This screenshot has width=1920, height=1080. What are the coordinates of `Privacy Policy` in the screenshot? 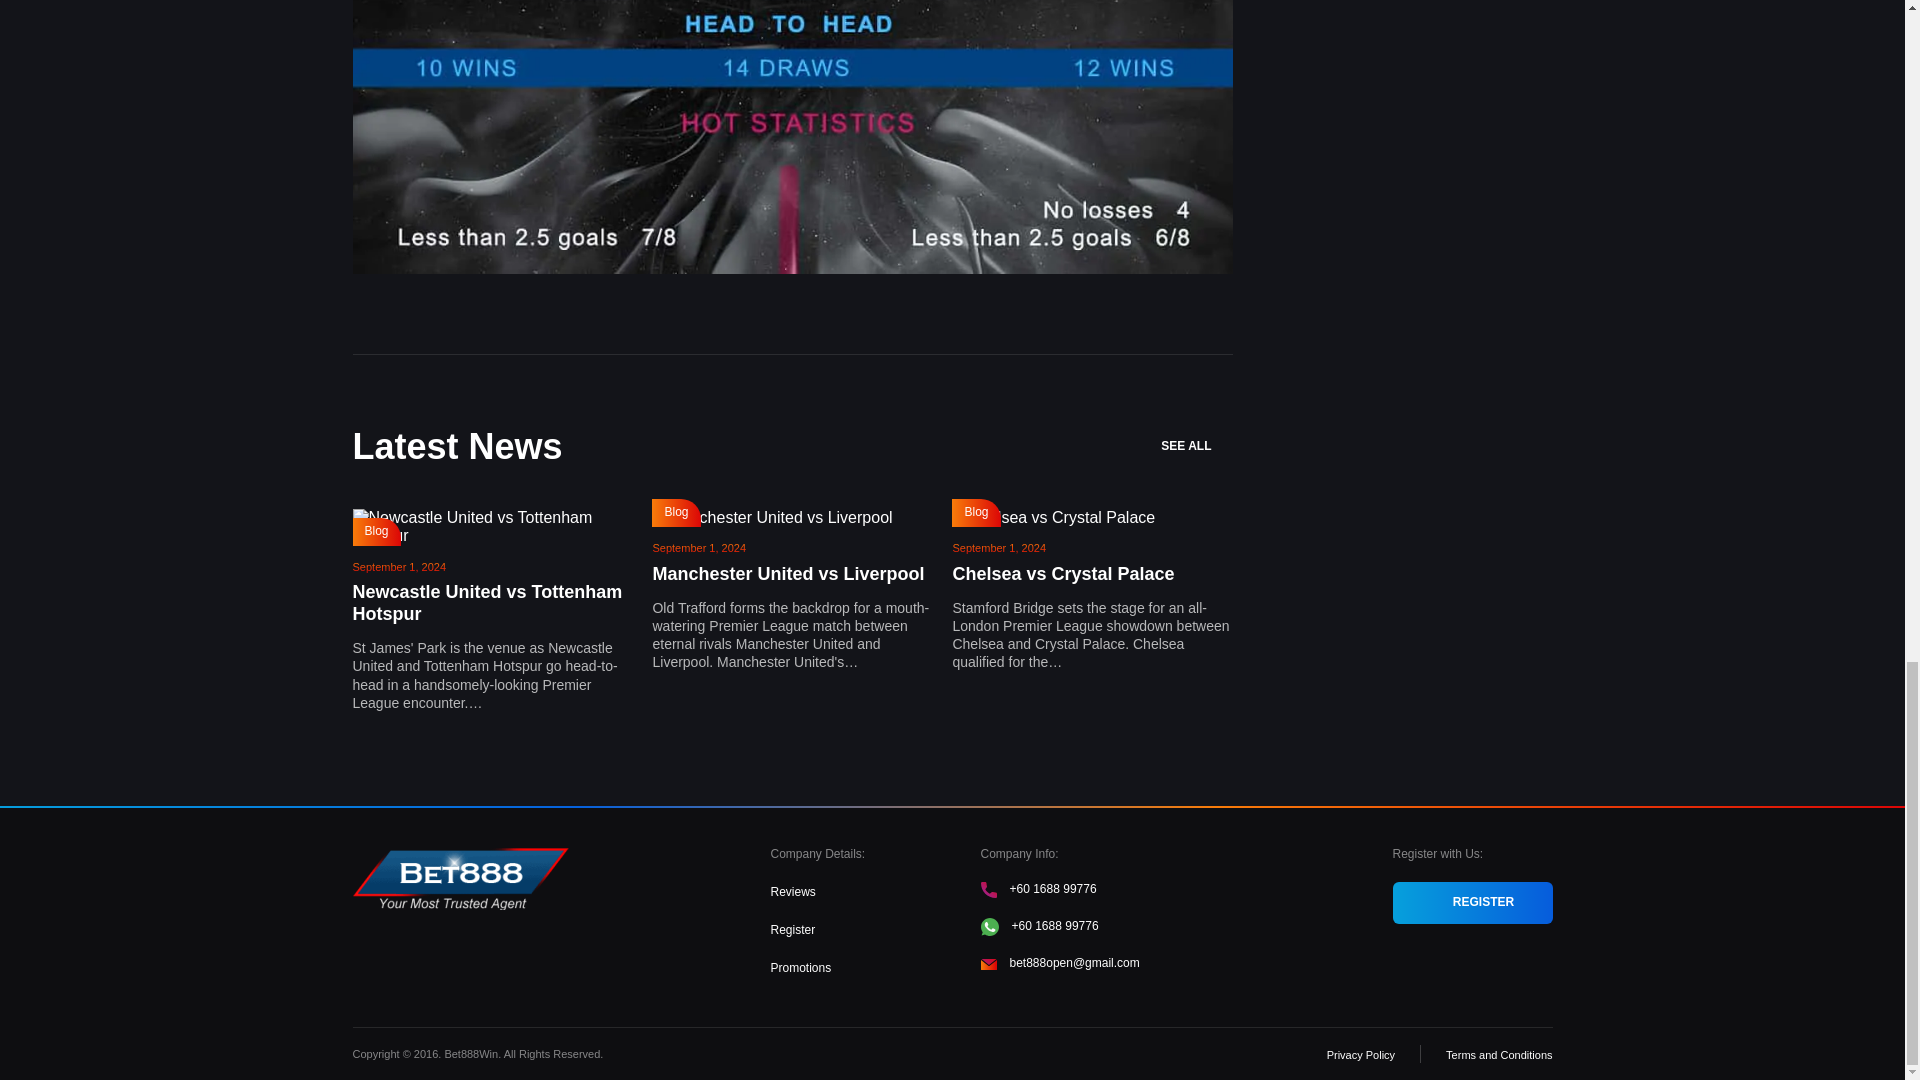 It's located at (1360, 1054).